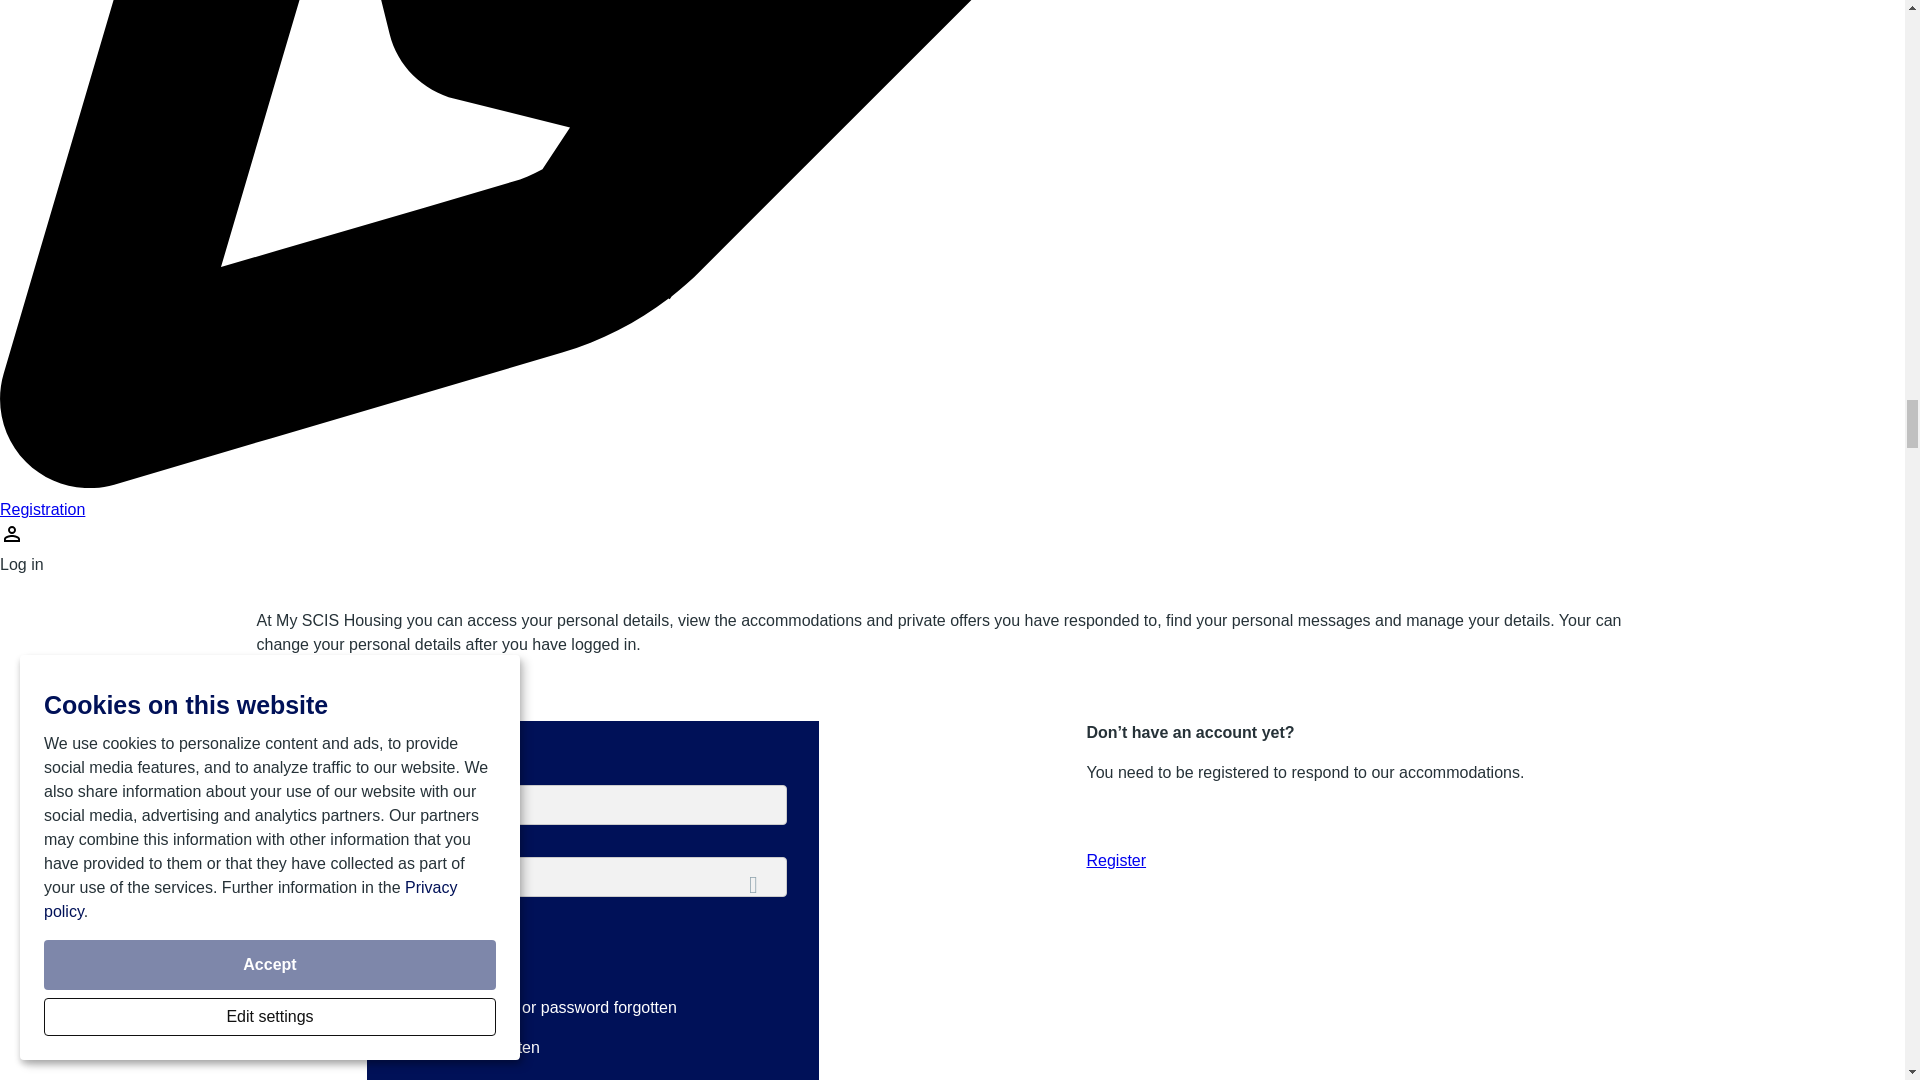 The width and height of the screenshot is (1920, 1080). I want to click on No password yet or password forgotten, so click(536, 1008).